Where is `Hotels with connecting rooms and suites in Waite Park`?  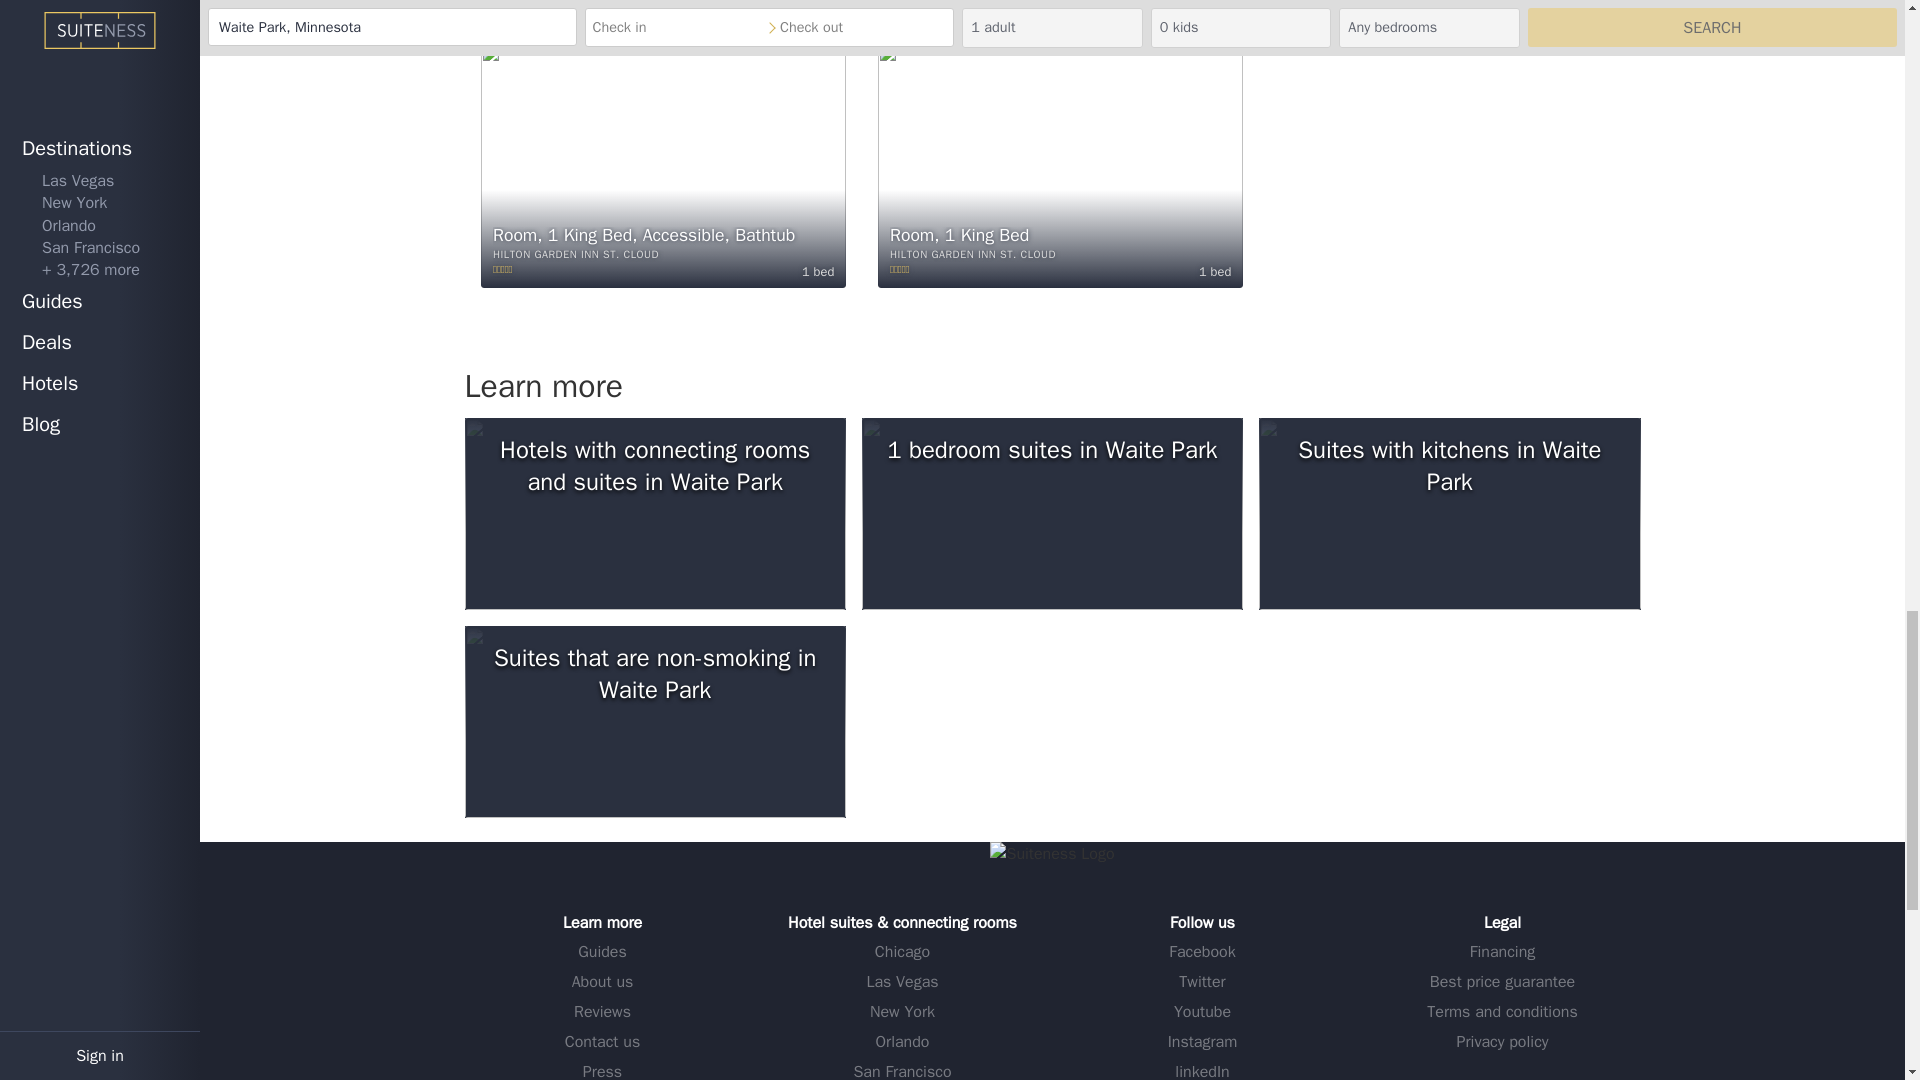
Hotels with connecting rooms and suites in Waite Park is located at coordinates (654, 514).